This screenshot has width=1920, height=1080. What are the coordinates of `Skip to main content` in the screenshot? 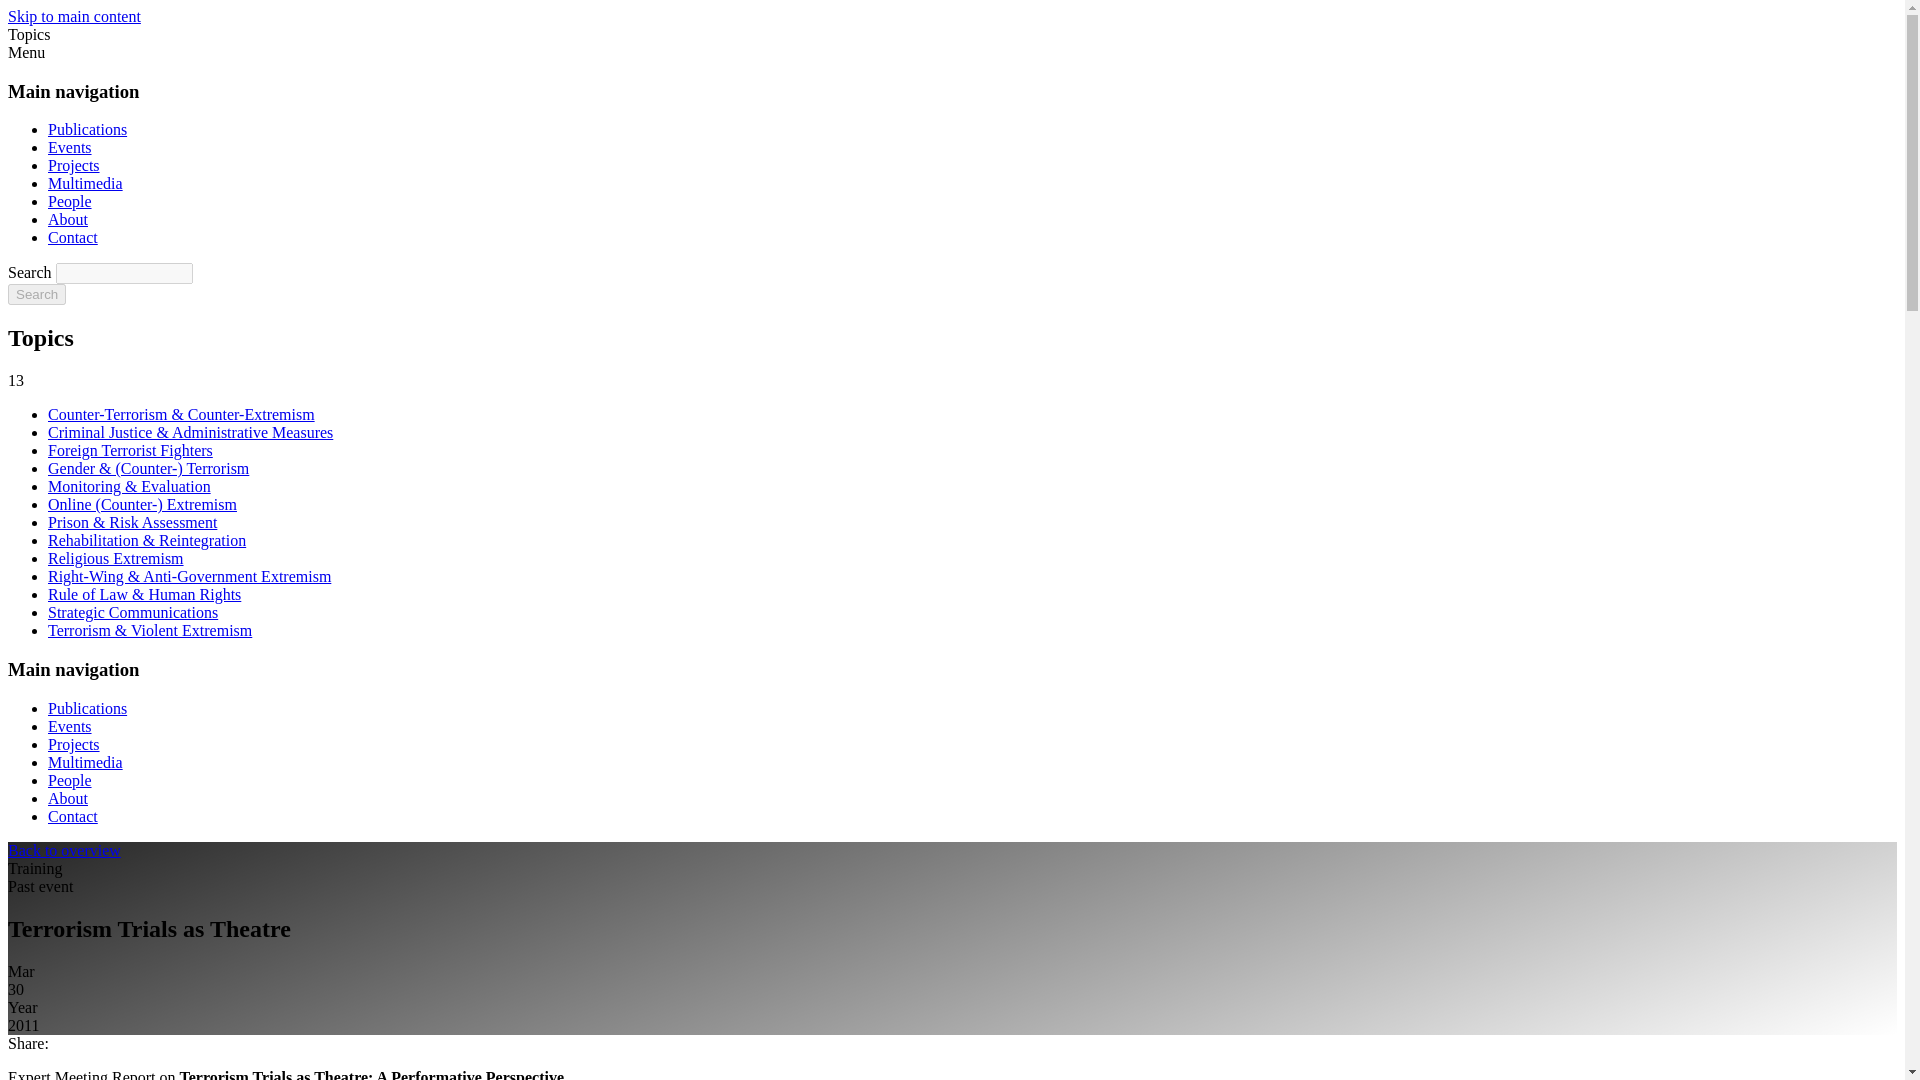 It's located at (74, 16).